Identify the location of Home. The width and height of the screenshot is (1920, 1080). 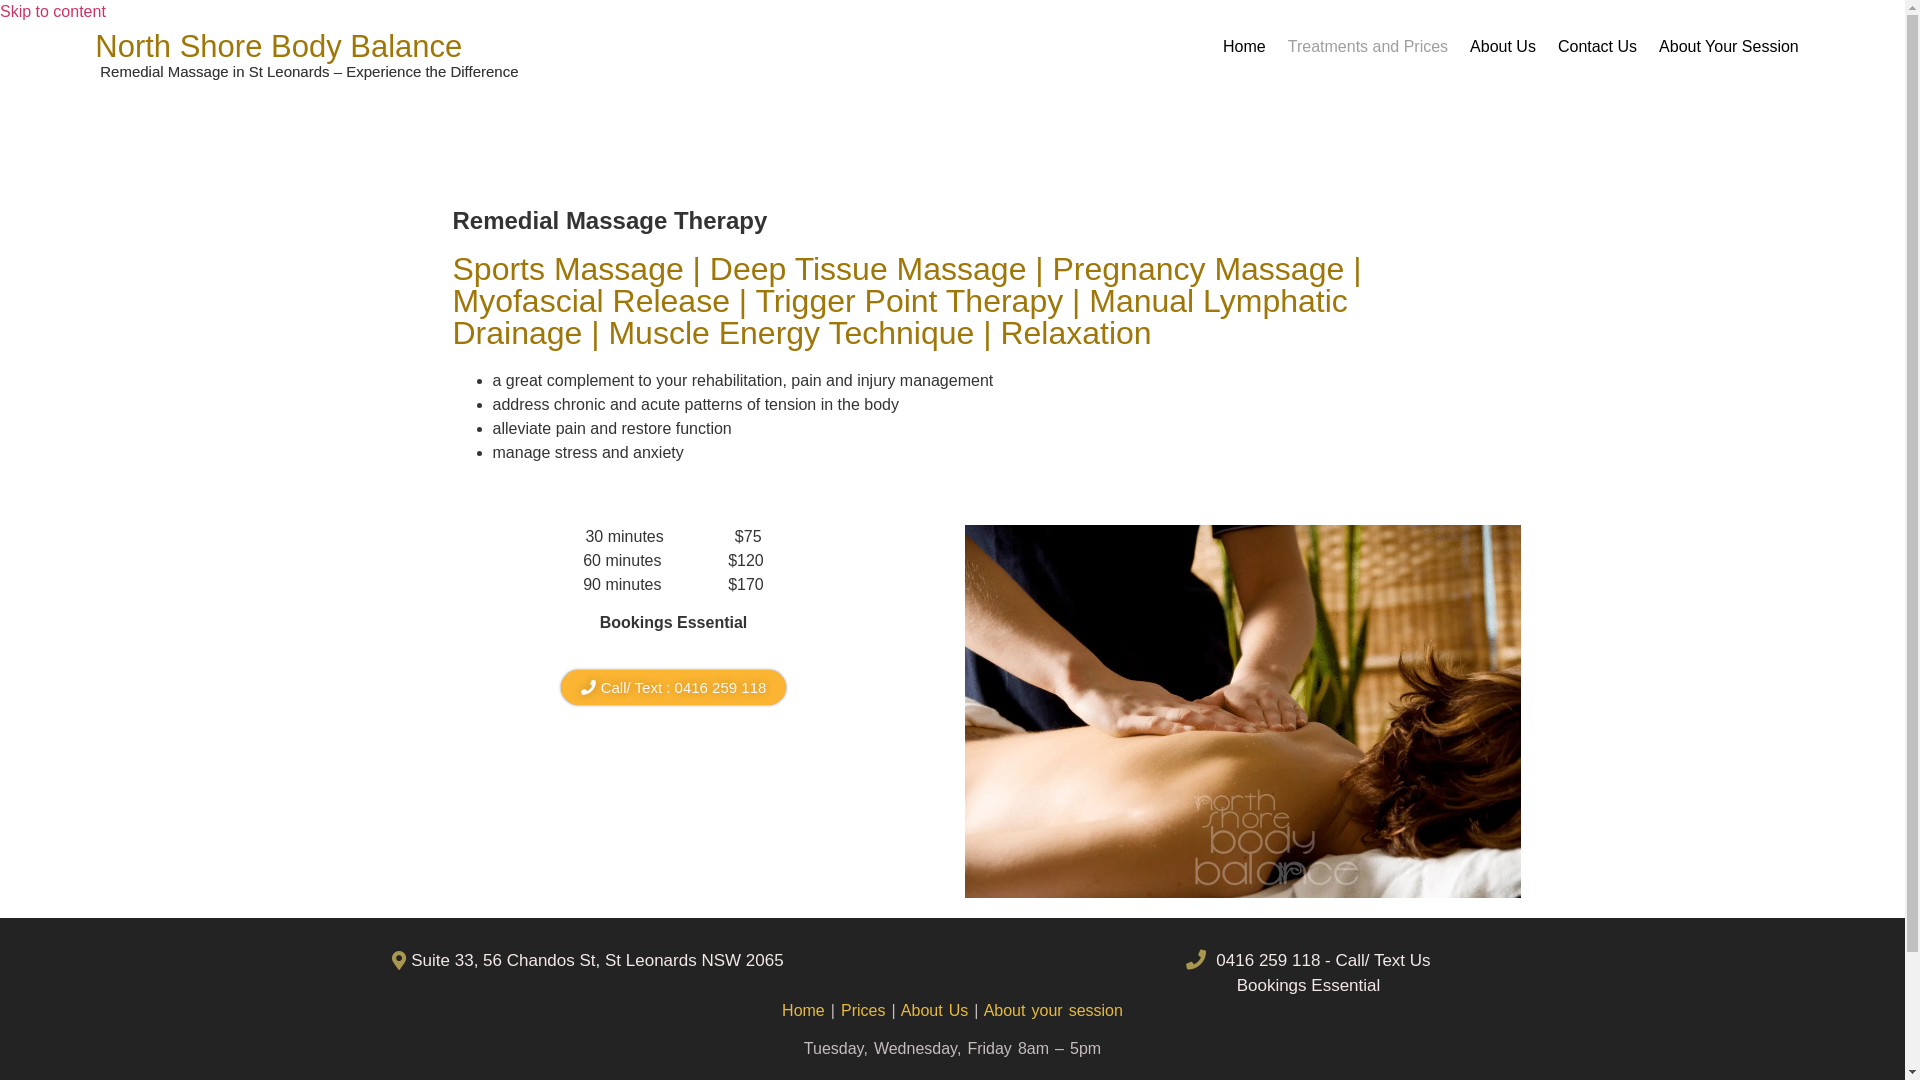
(1244, 47).